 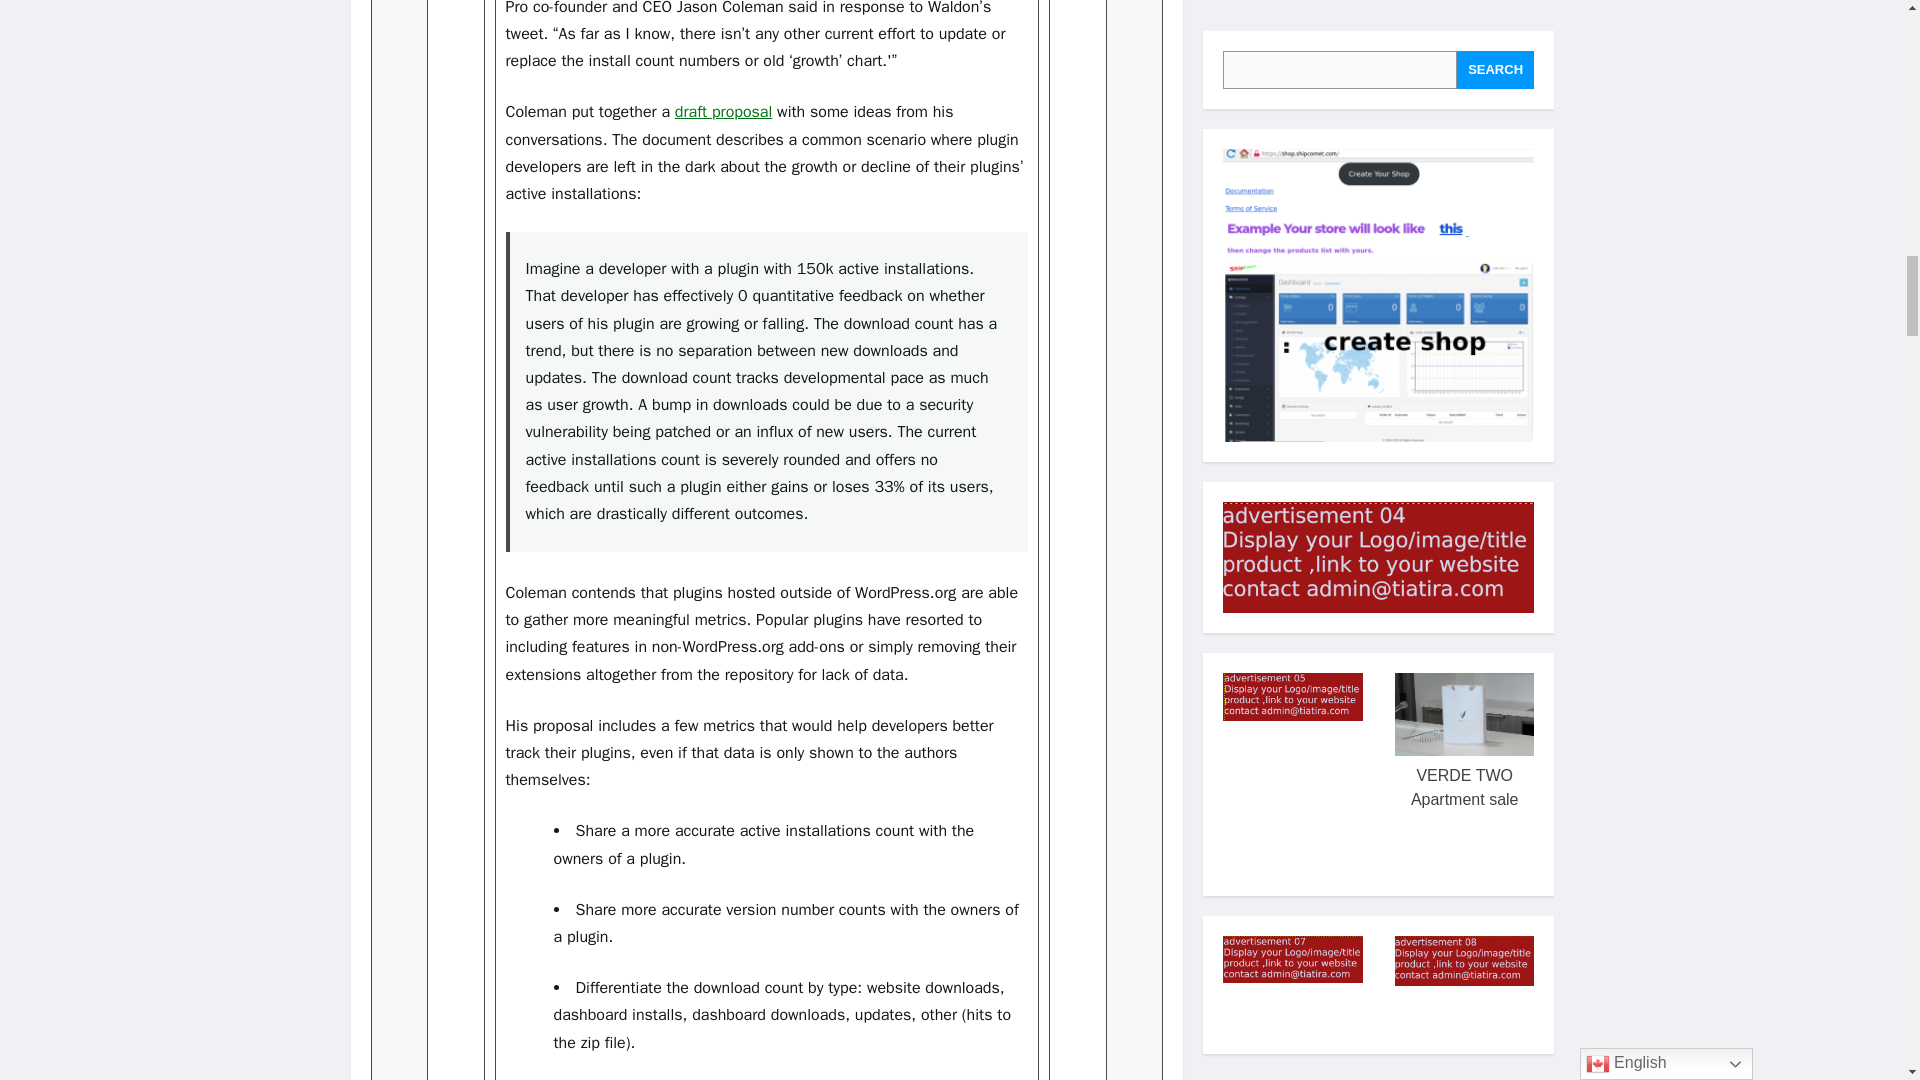 What do you see at coordinates (723, 112) in the screenshot?
I see `draft proposal` at bounding box center [723, 112].